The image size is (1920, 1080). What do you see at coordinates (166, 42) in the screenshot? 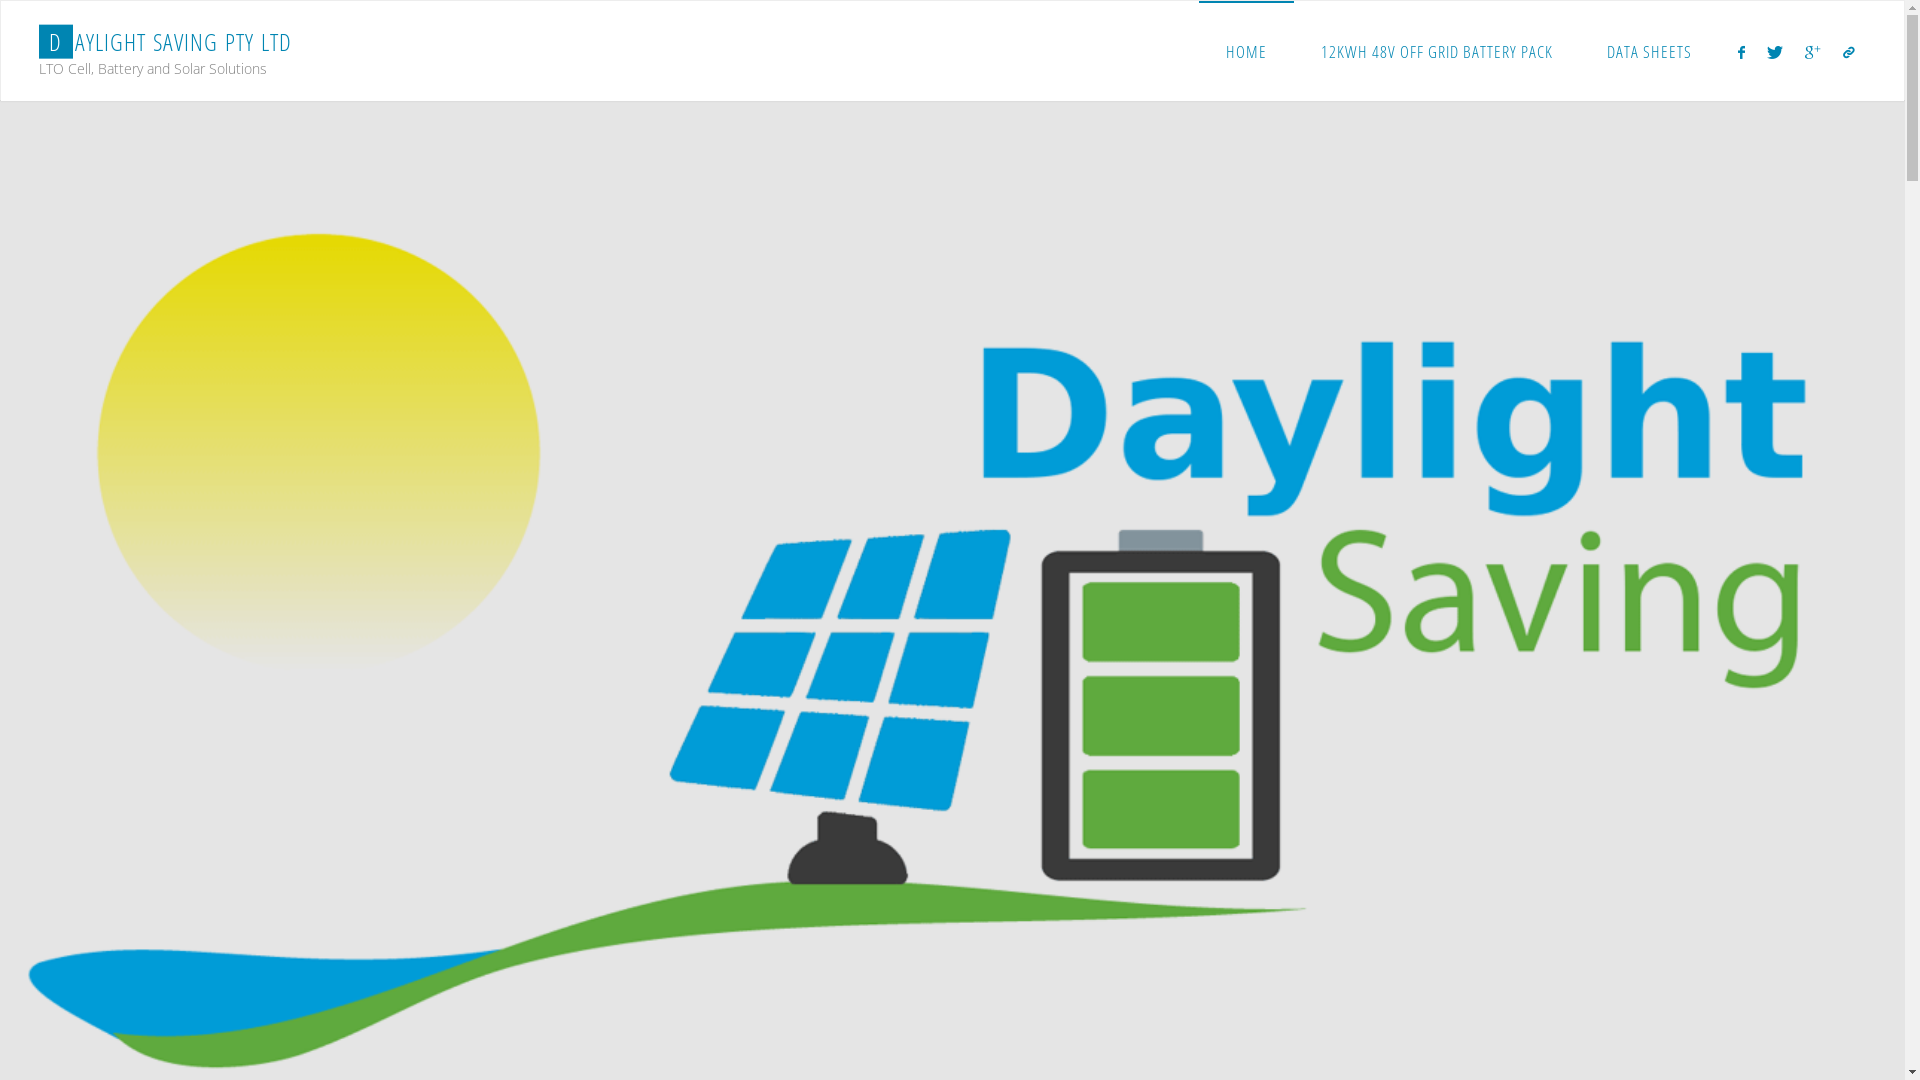
I see `DAYLIGHT SAVING PTY LTD` at bounding box center [166, 42].